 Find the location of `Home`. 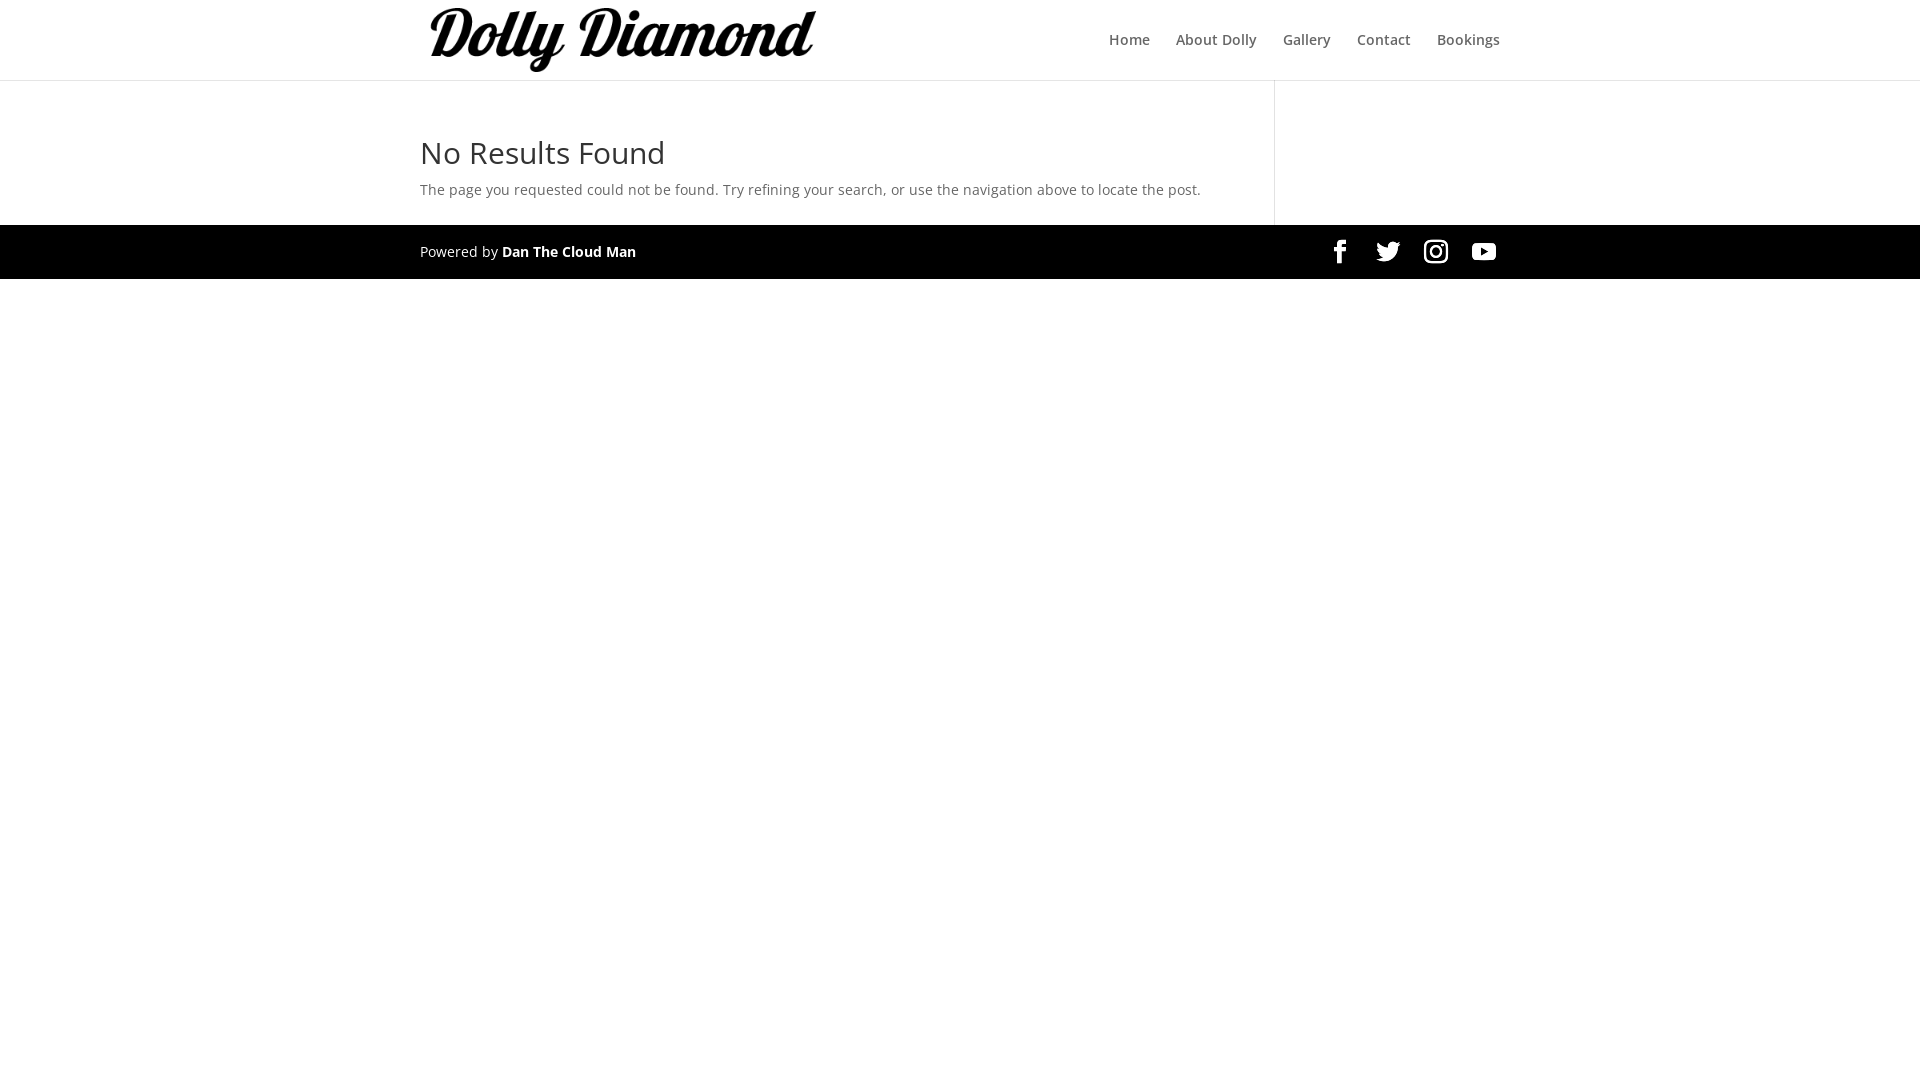

Home is located at coordinates (1130, 56).